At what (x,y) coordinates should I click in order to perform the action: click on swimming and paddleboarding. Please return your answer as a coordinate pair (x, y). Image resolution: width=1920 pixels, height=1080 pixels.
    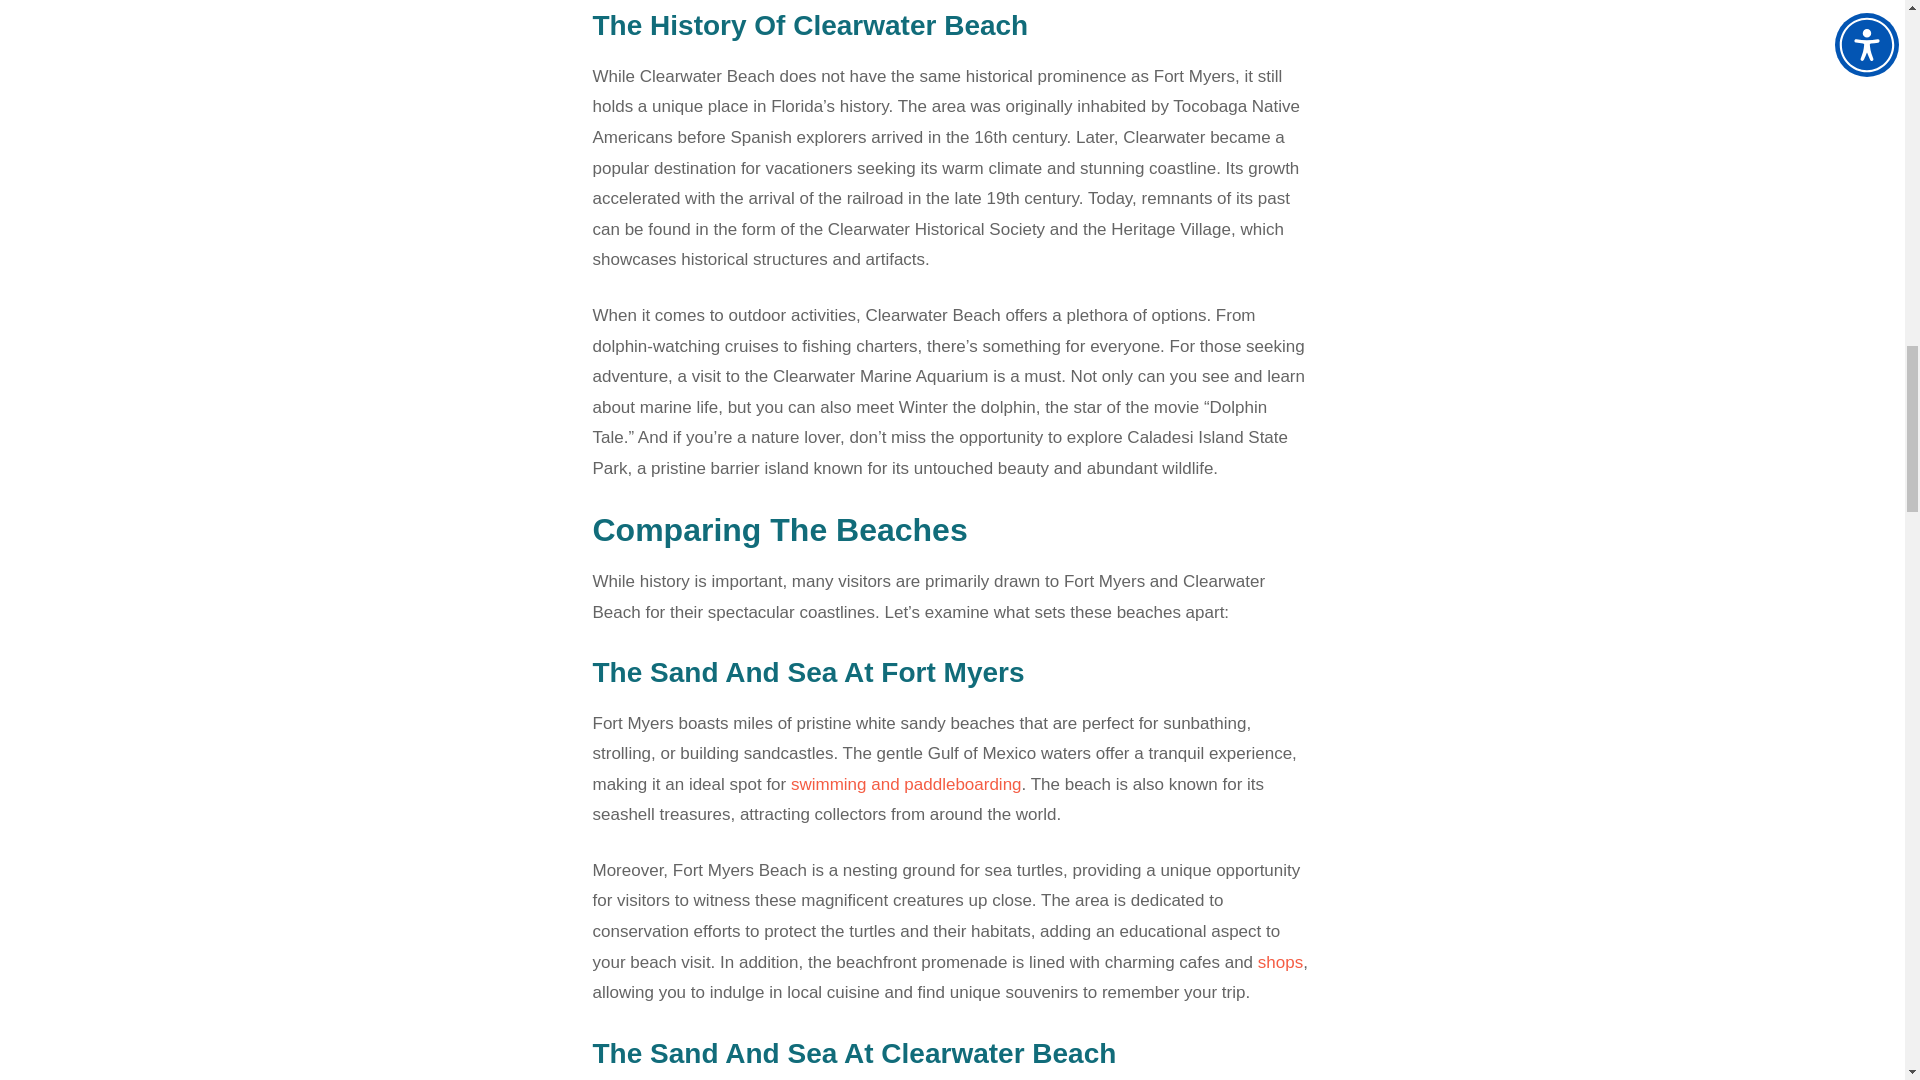
    Looking at the image, I should click on (906, 784).